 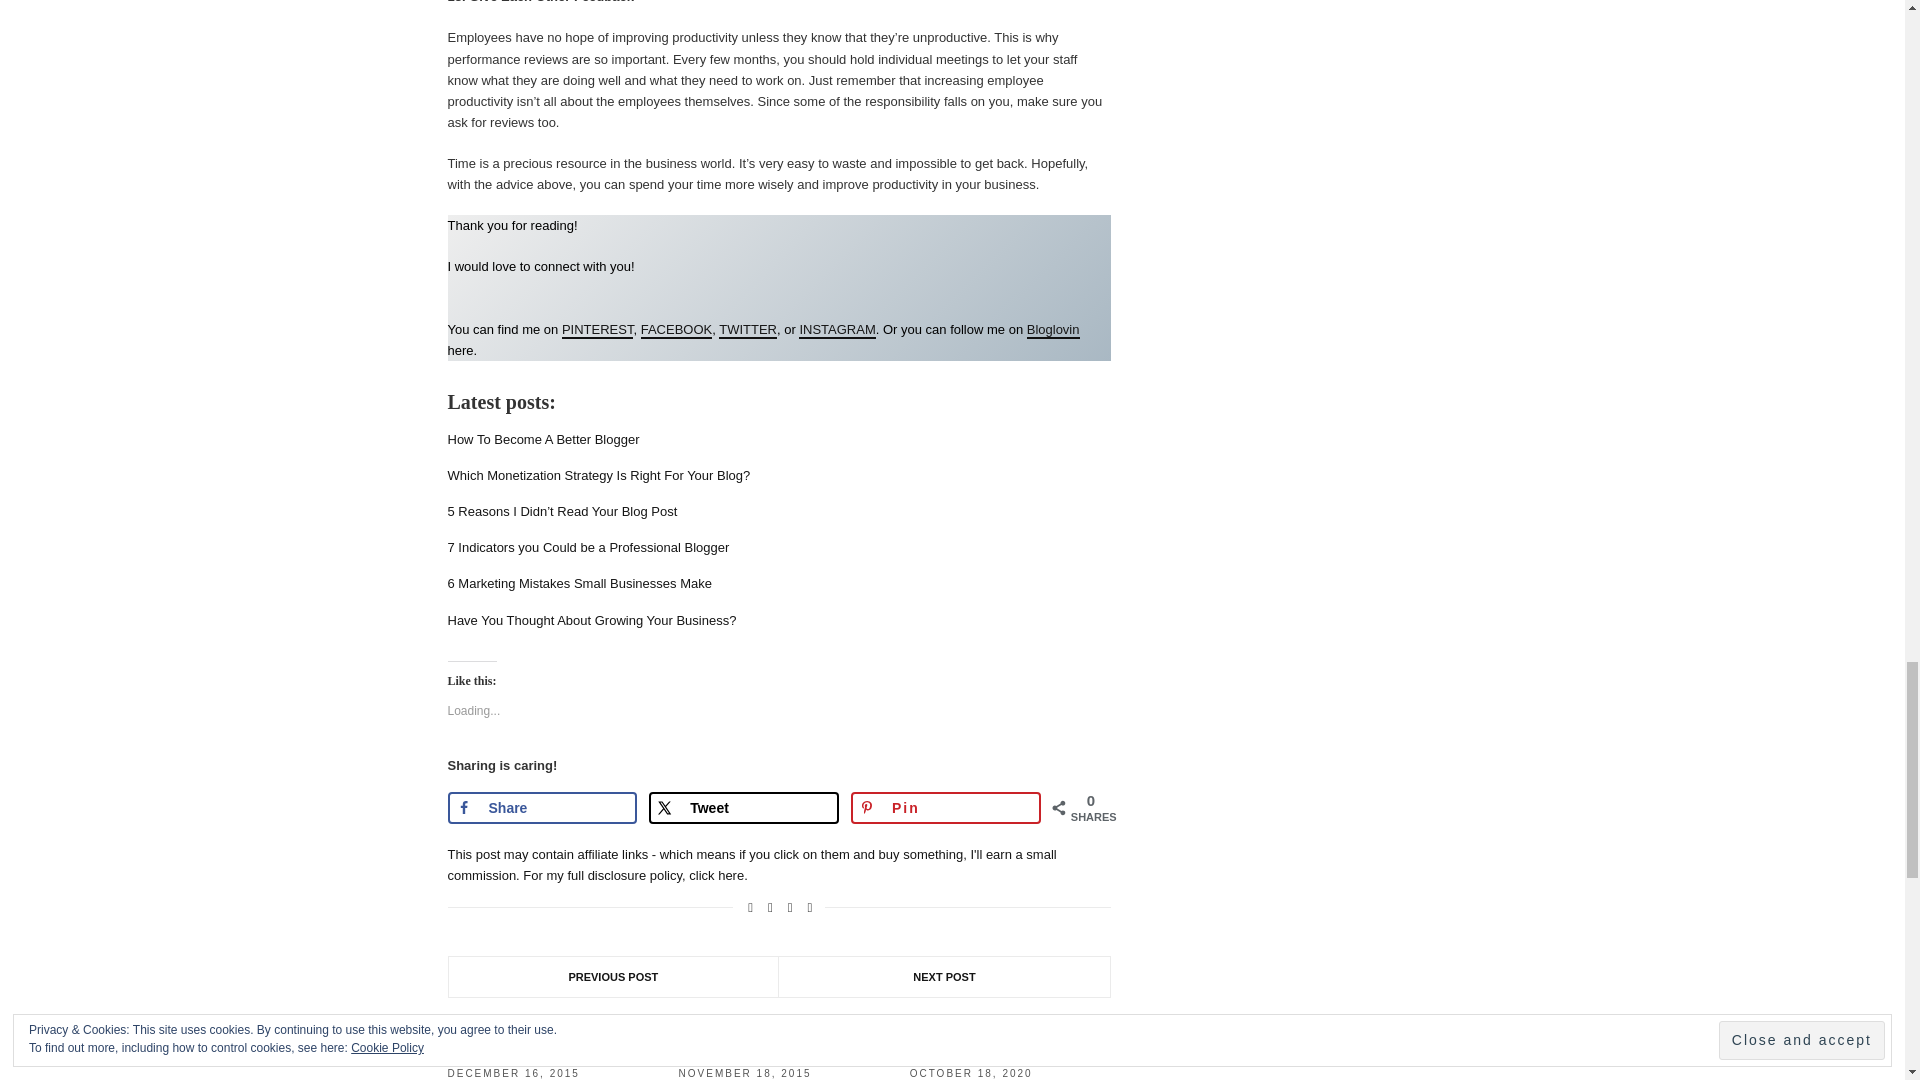 I want to click on Bloglovin, so click(x=1053, y=330).